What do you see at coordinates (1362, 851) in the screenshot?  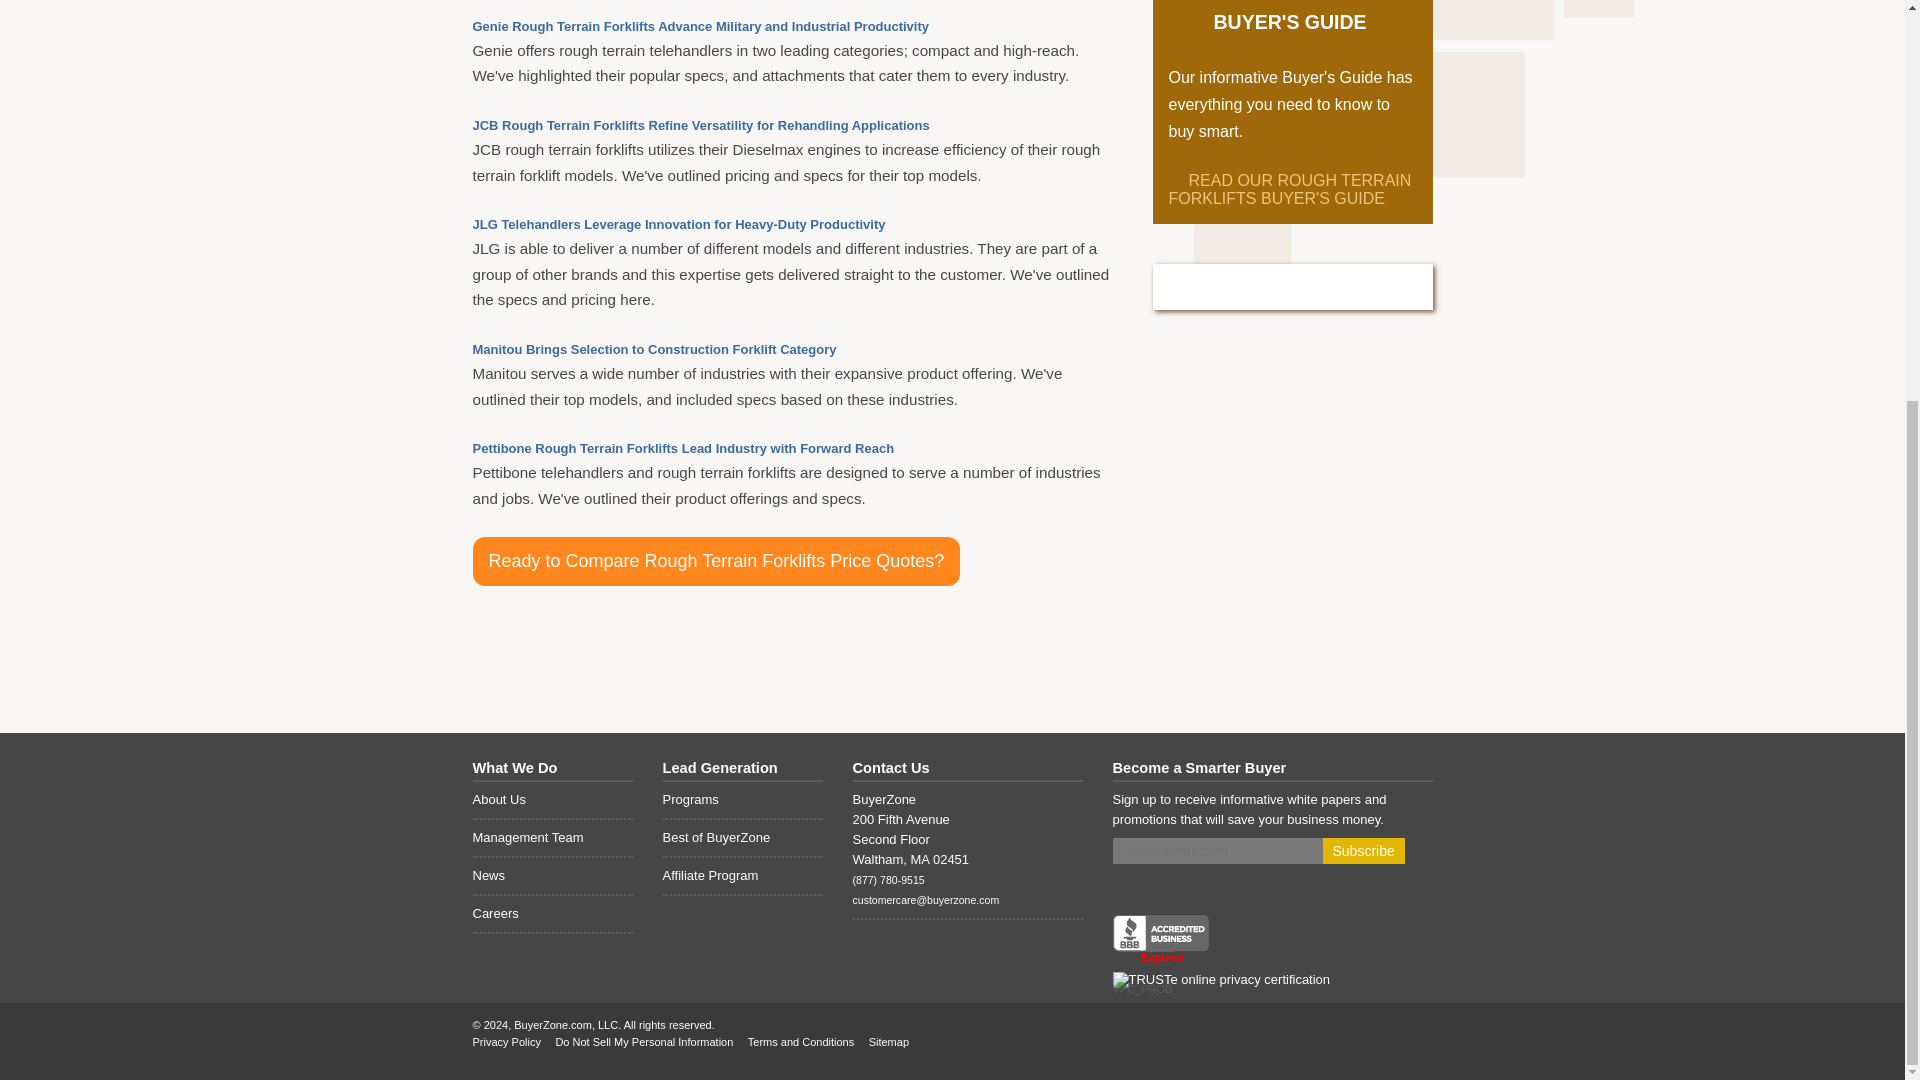 I see `Subscribe` at bounding box center [1362, 851].